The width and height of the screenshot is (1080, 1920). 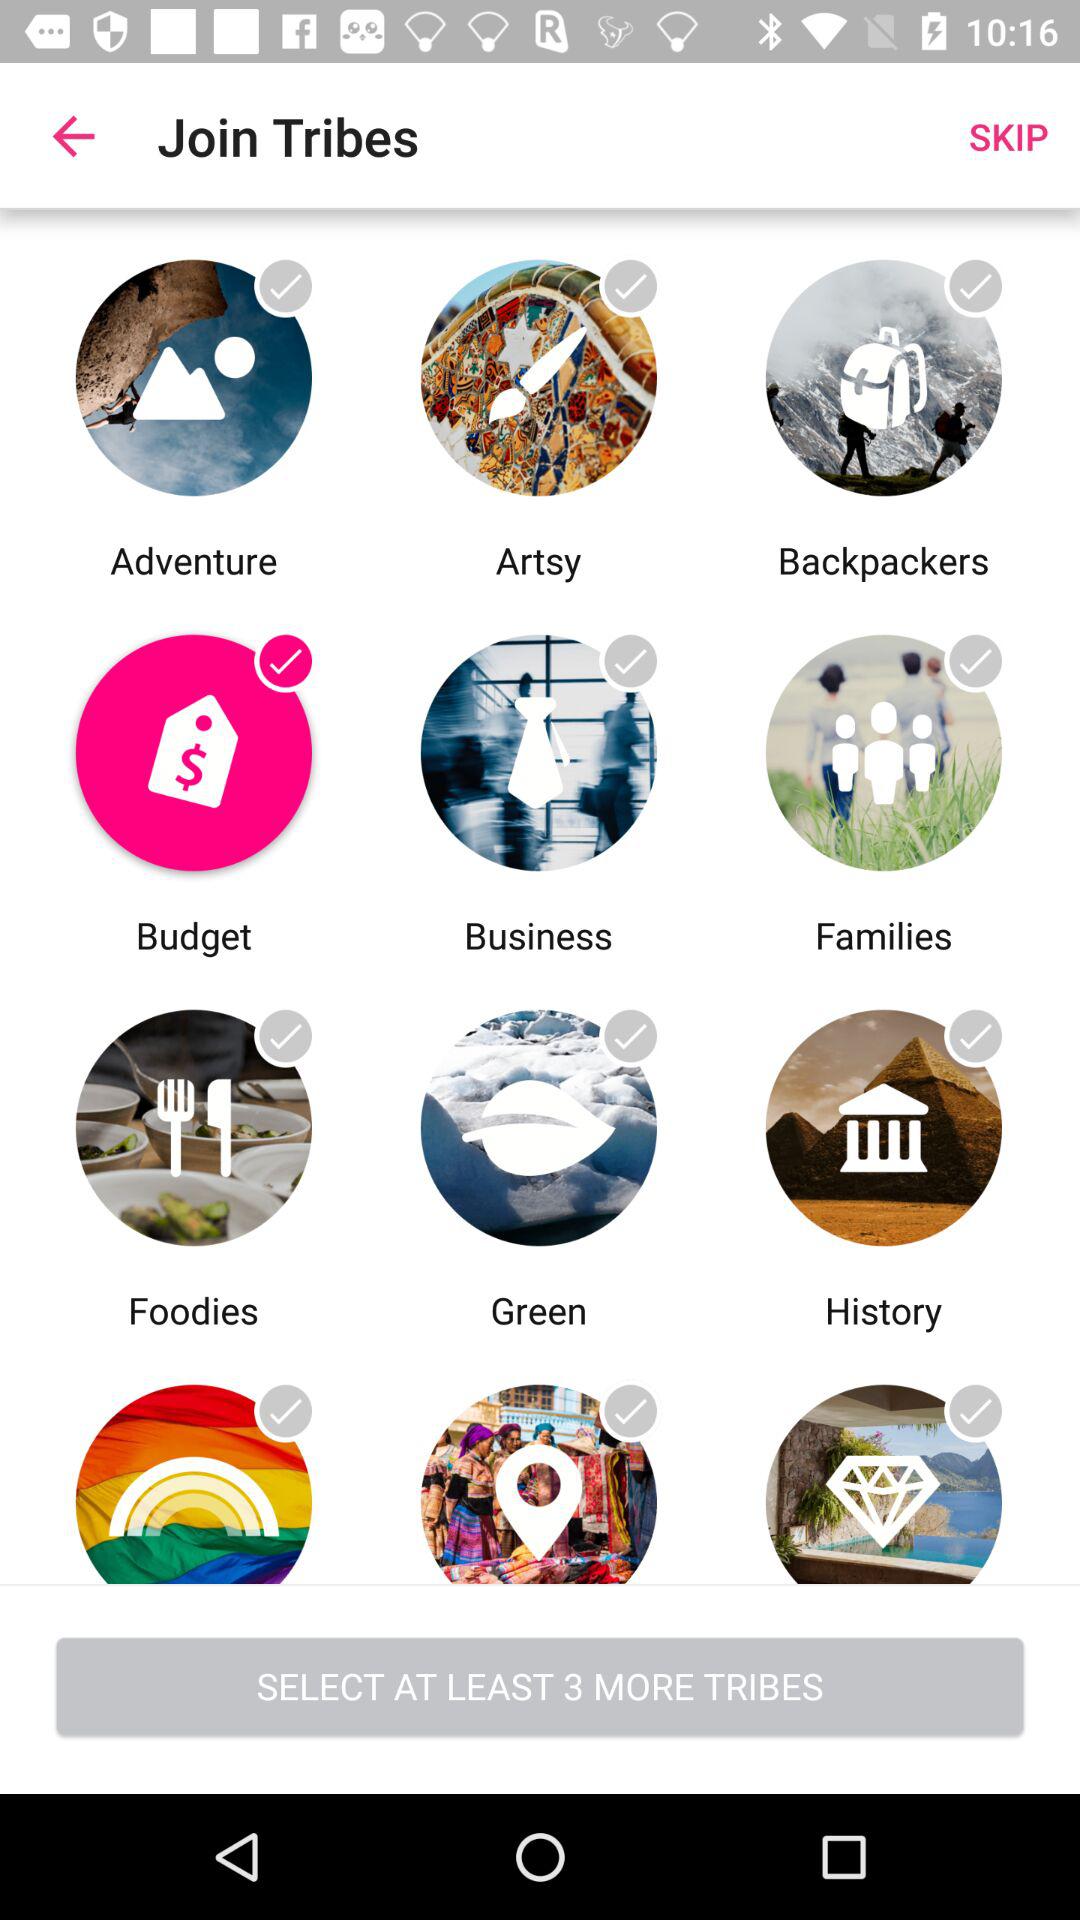 What do you see at coordinates (1008, 136) in the screenshot?
I see `flip until the skip item` at bounding box center [1008, 136].